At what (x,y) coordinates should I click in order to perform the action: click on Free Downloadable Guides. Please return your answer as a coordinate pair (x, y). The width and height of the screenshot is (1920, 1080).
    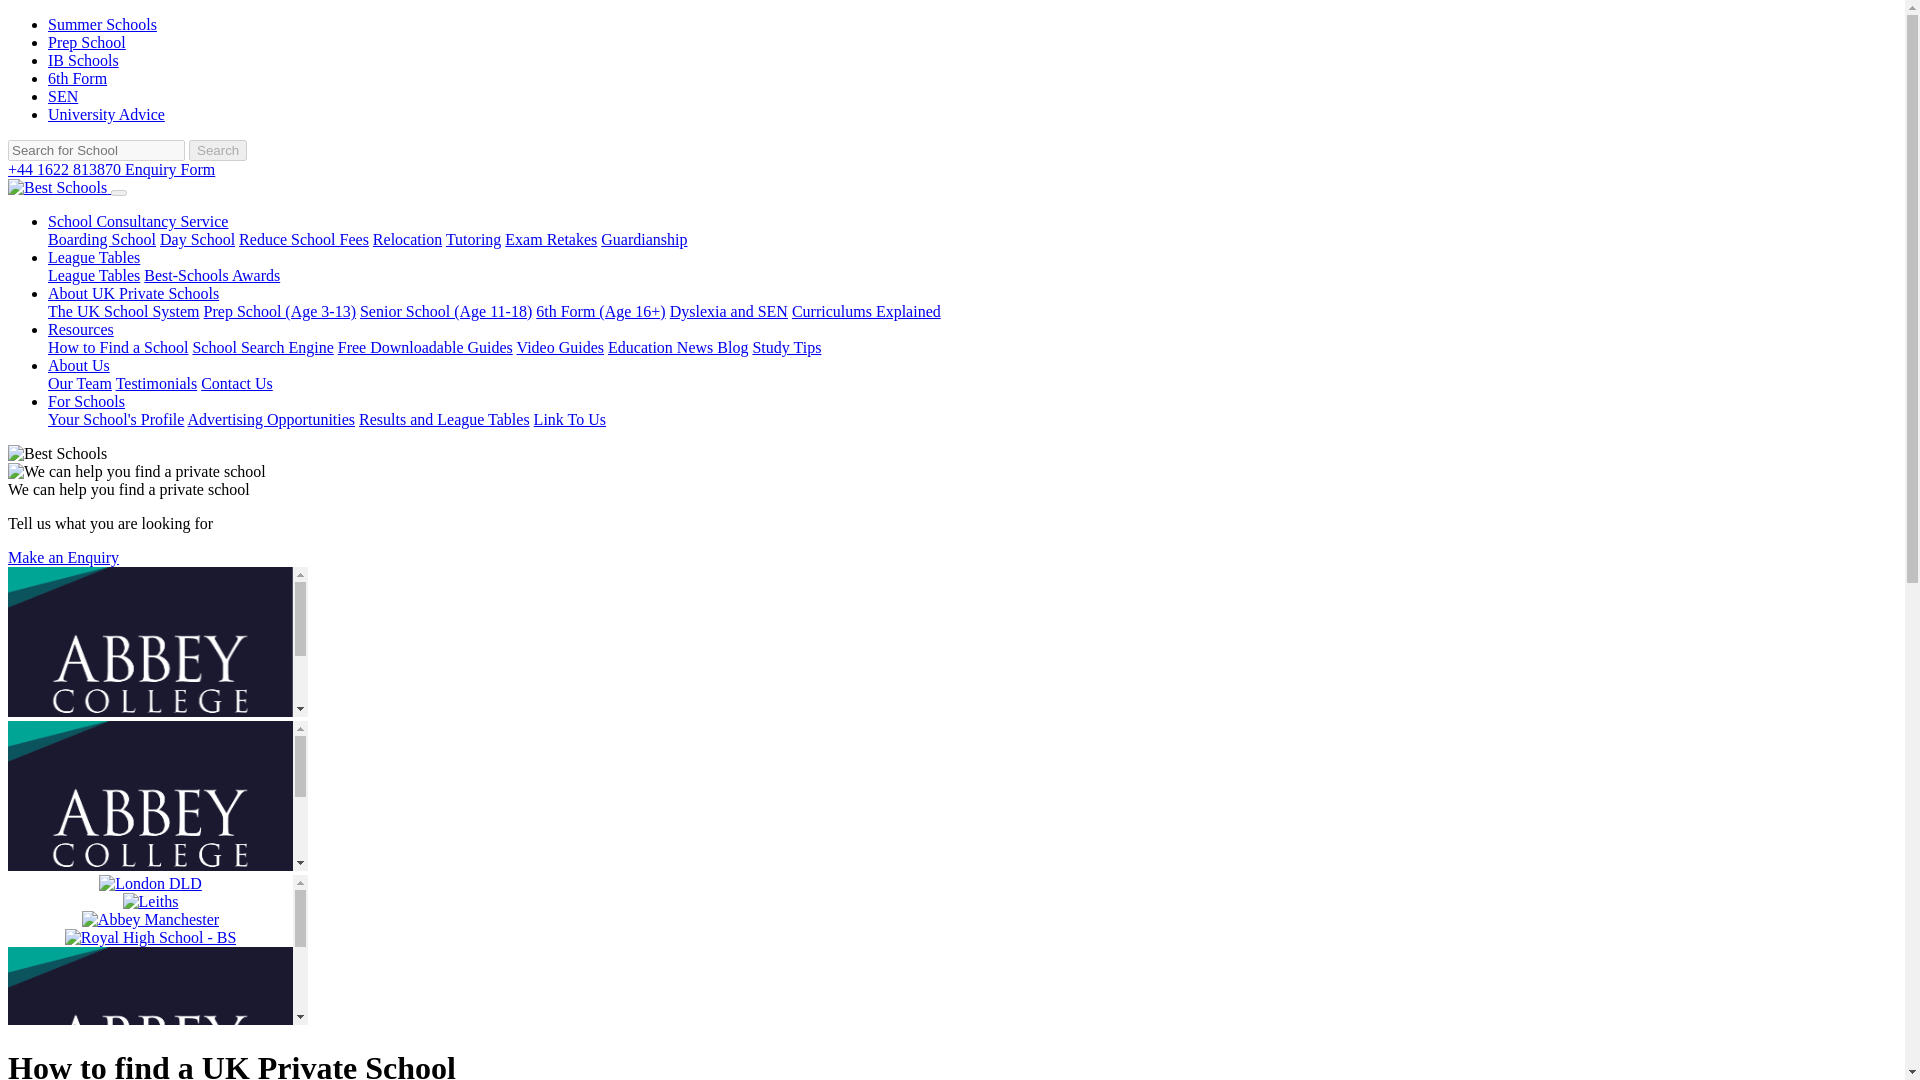
    Looking at the image, I should click on (424, 348).